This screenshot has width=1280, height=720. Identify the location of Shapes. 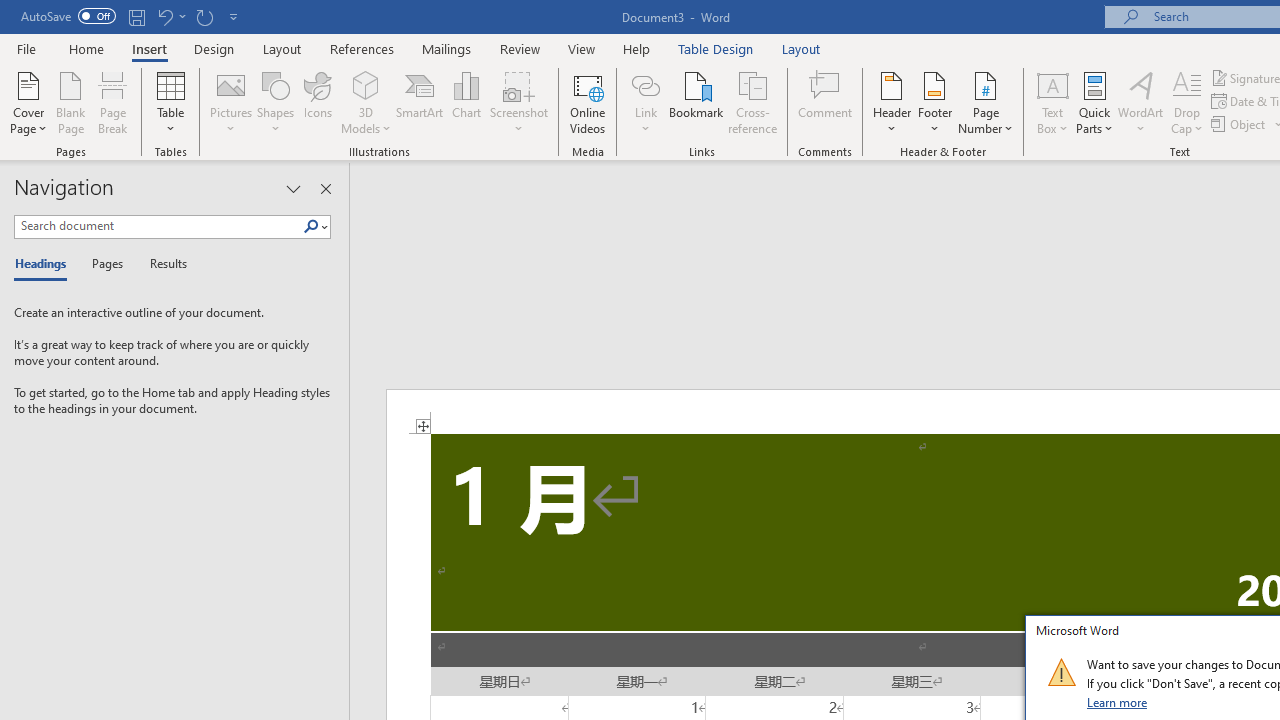
(275, 102).